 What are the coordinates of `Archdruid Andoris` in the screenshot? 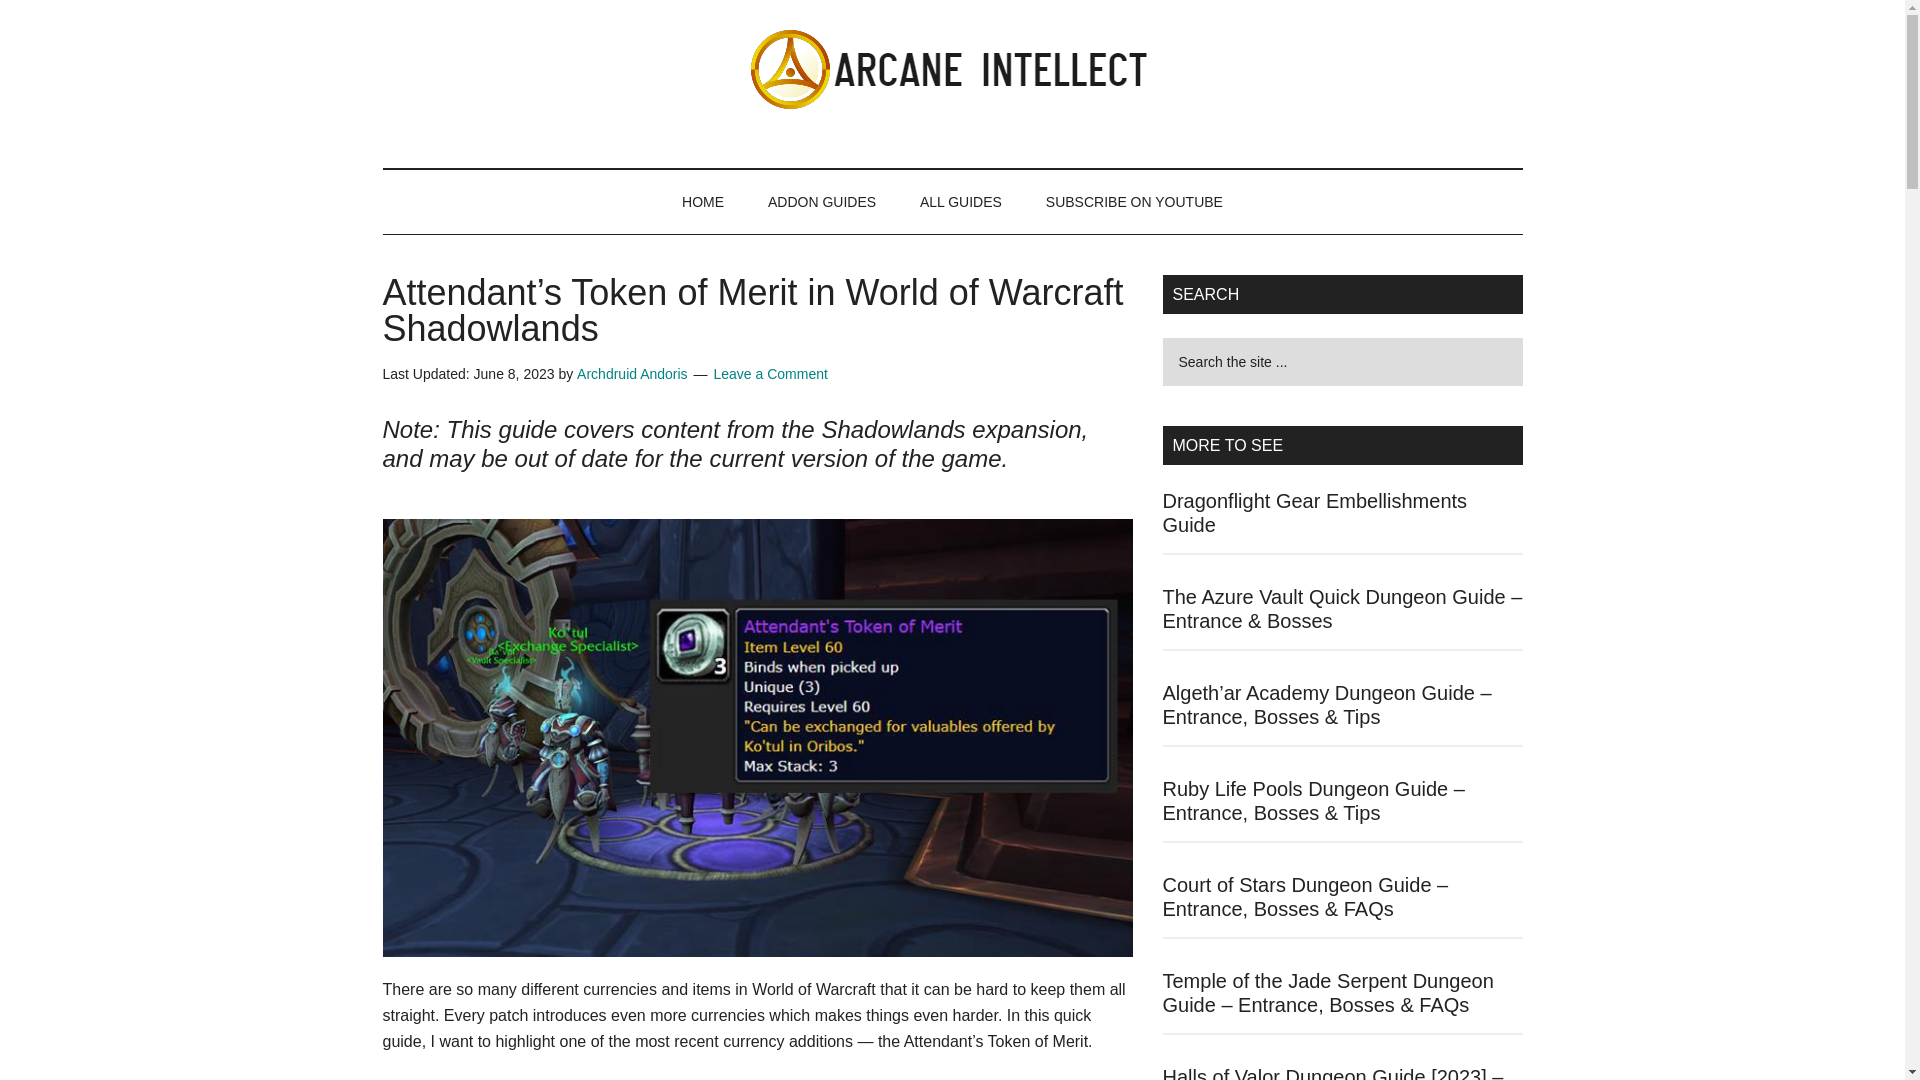 It's located at (632, 374).